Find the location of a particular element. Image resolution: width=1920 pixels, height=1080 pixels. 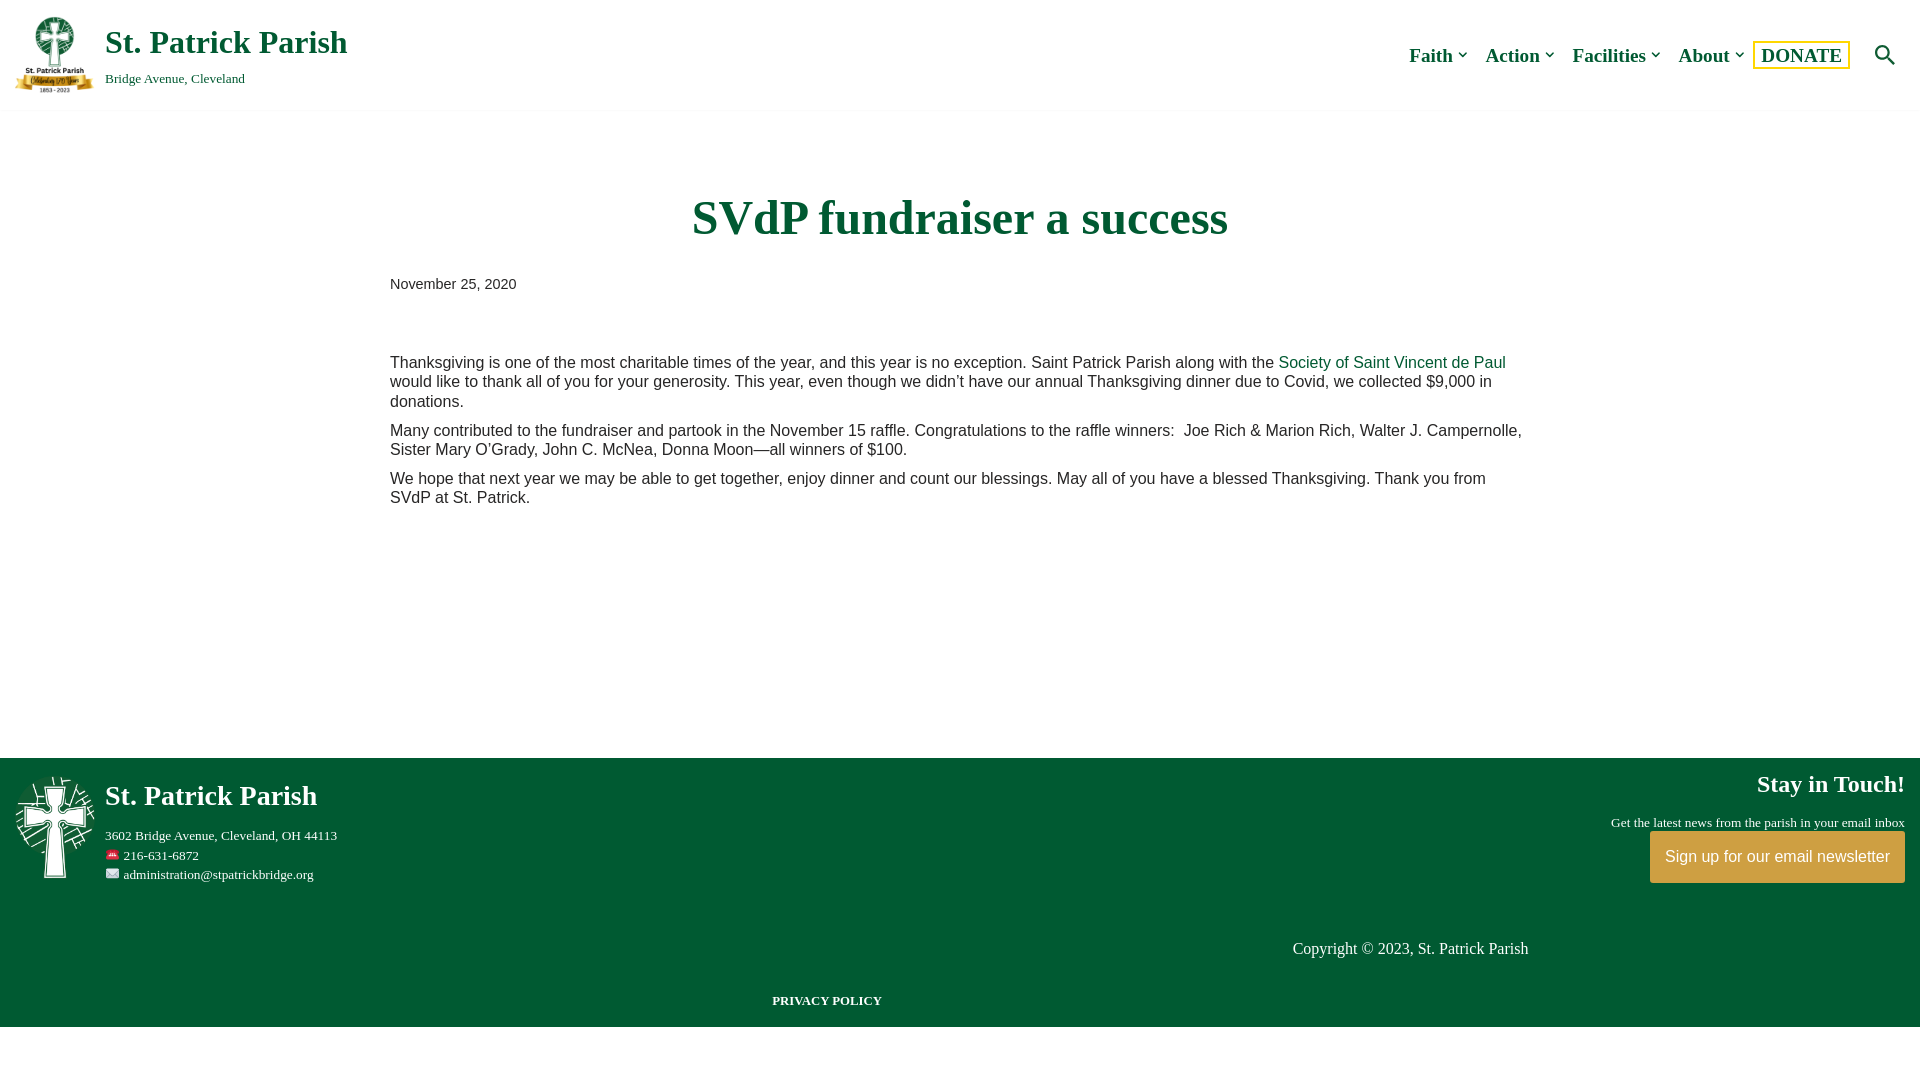

St. Patrick Parish is located at coordinates (1424, 798).